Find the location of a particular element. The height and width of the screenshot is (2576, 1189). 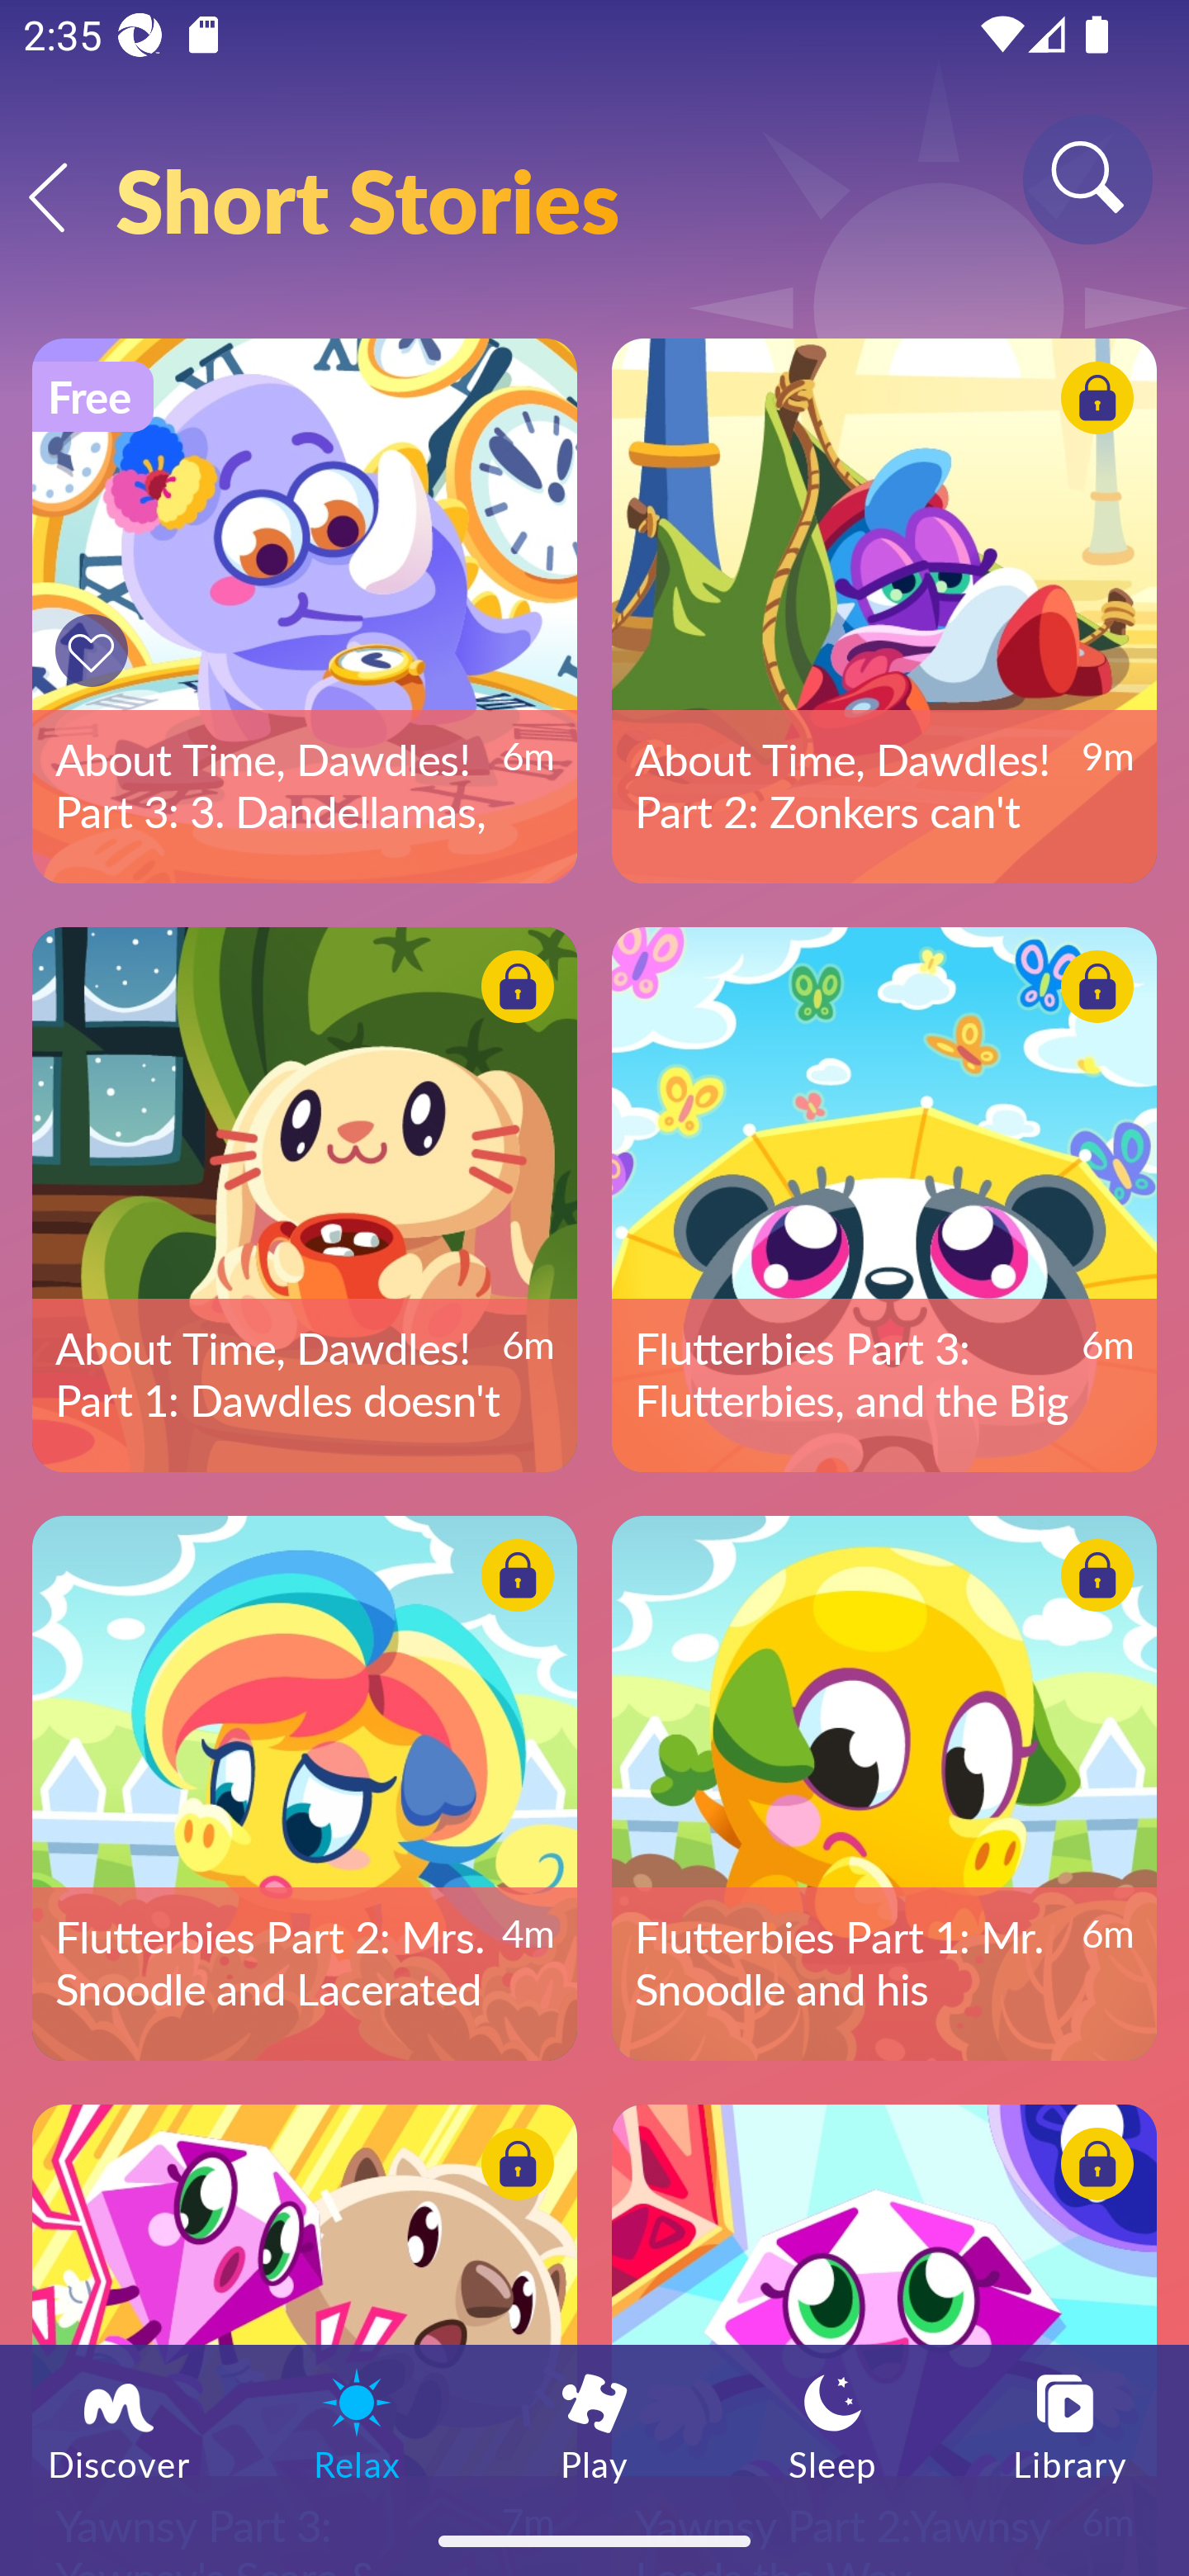

Button is located at coordinates (512, 2169).